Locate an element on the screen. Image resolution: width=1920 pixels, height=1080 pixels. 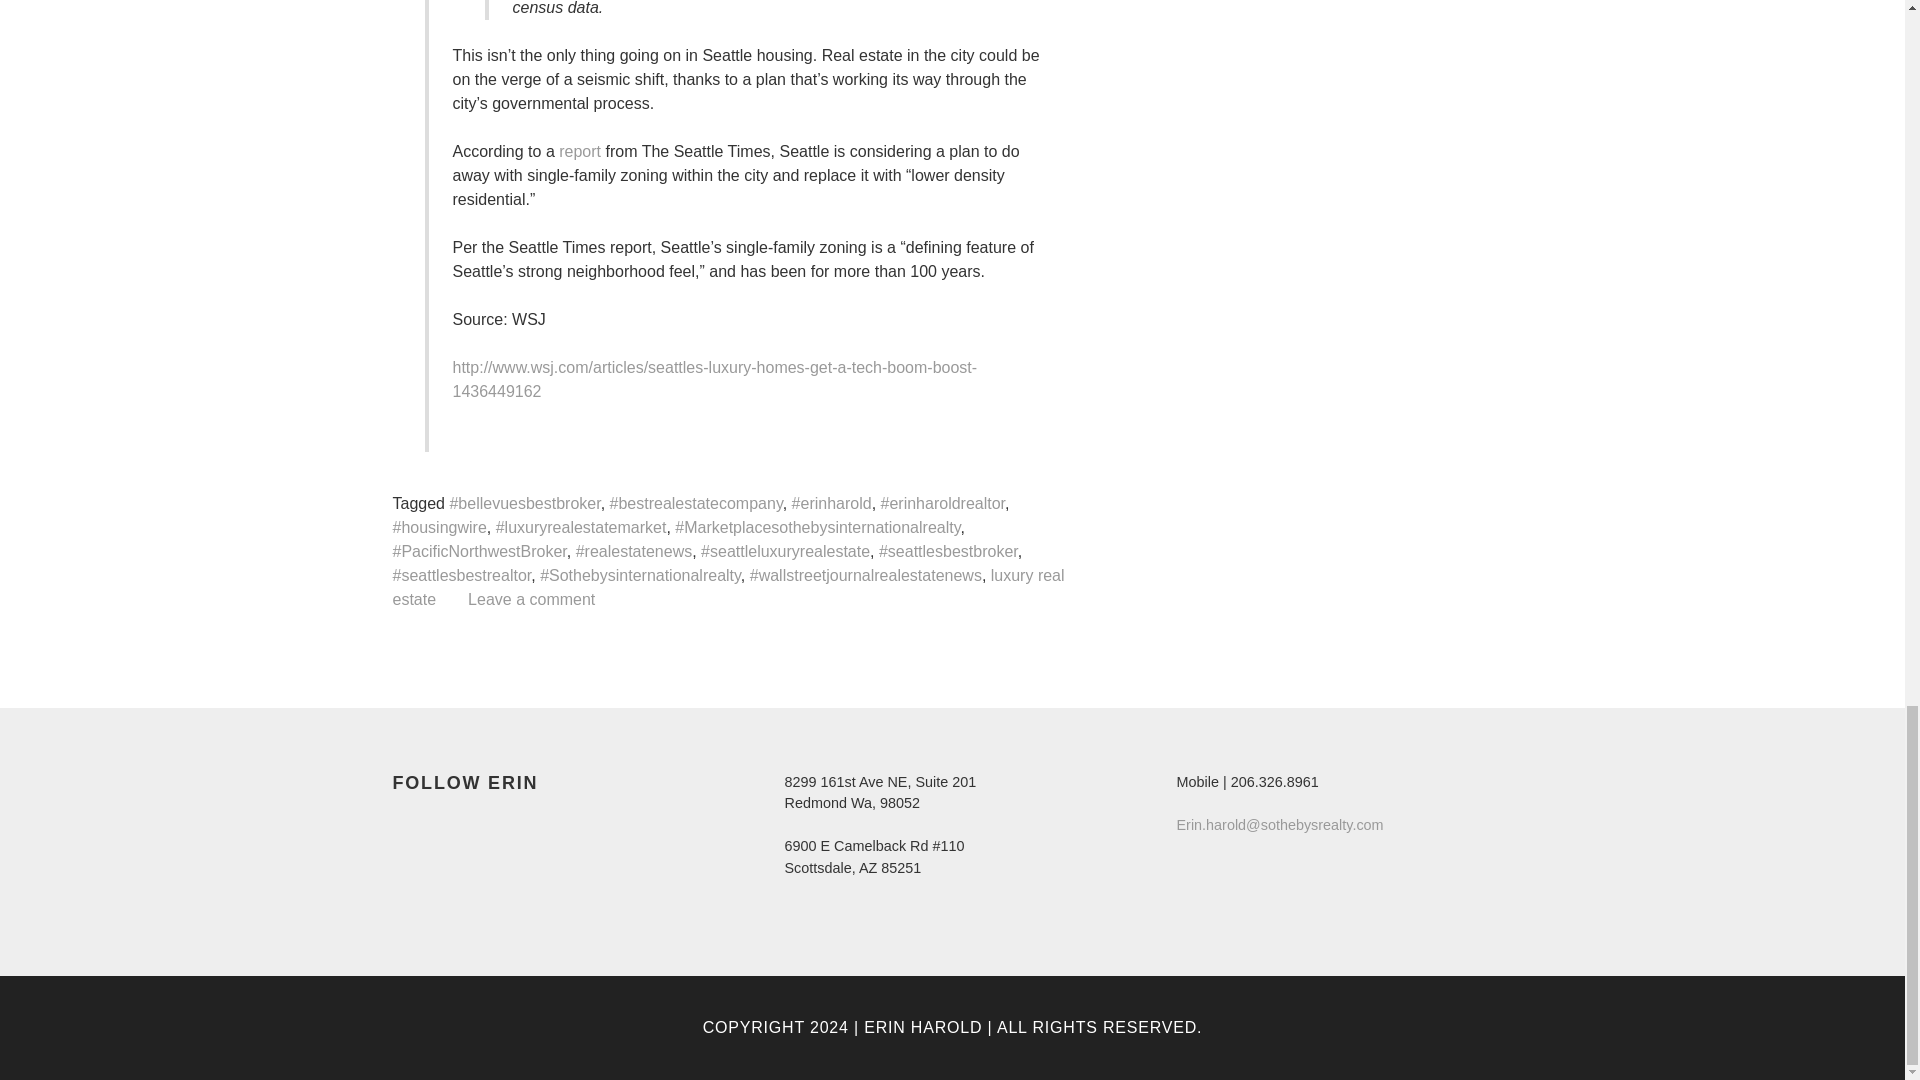
Leave a comment is located at coordinates (532, 599).